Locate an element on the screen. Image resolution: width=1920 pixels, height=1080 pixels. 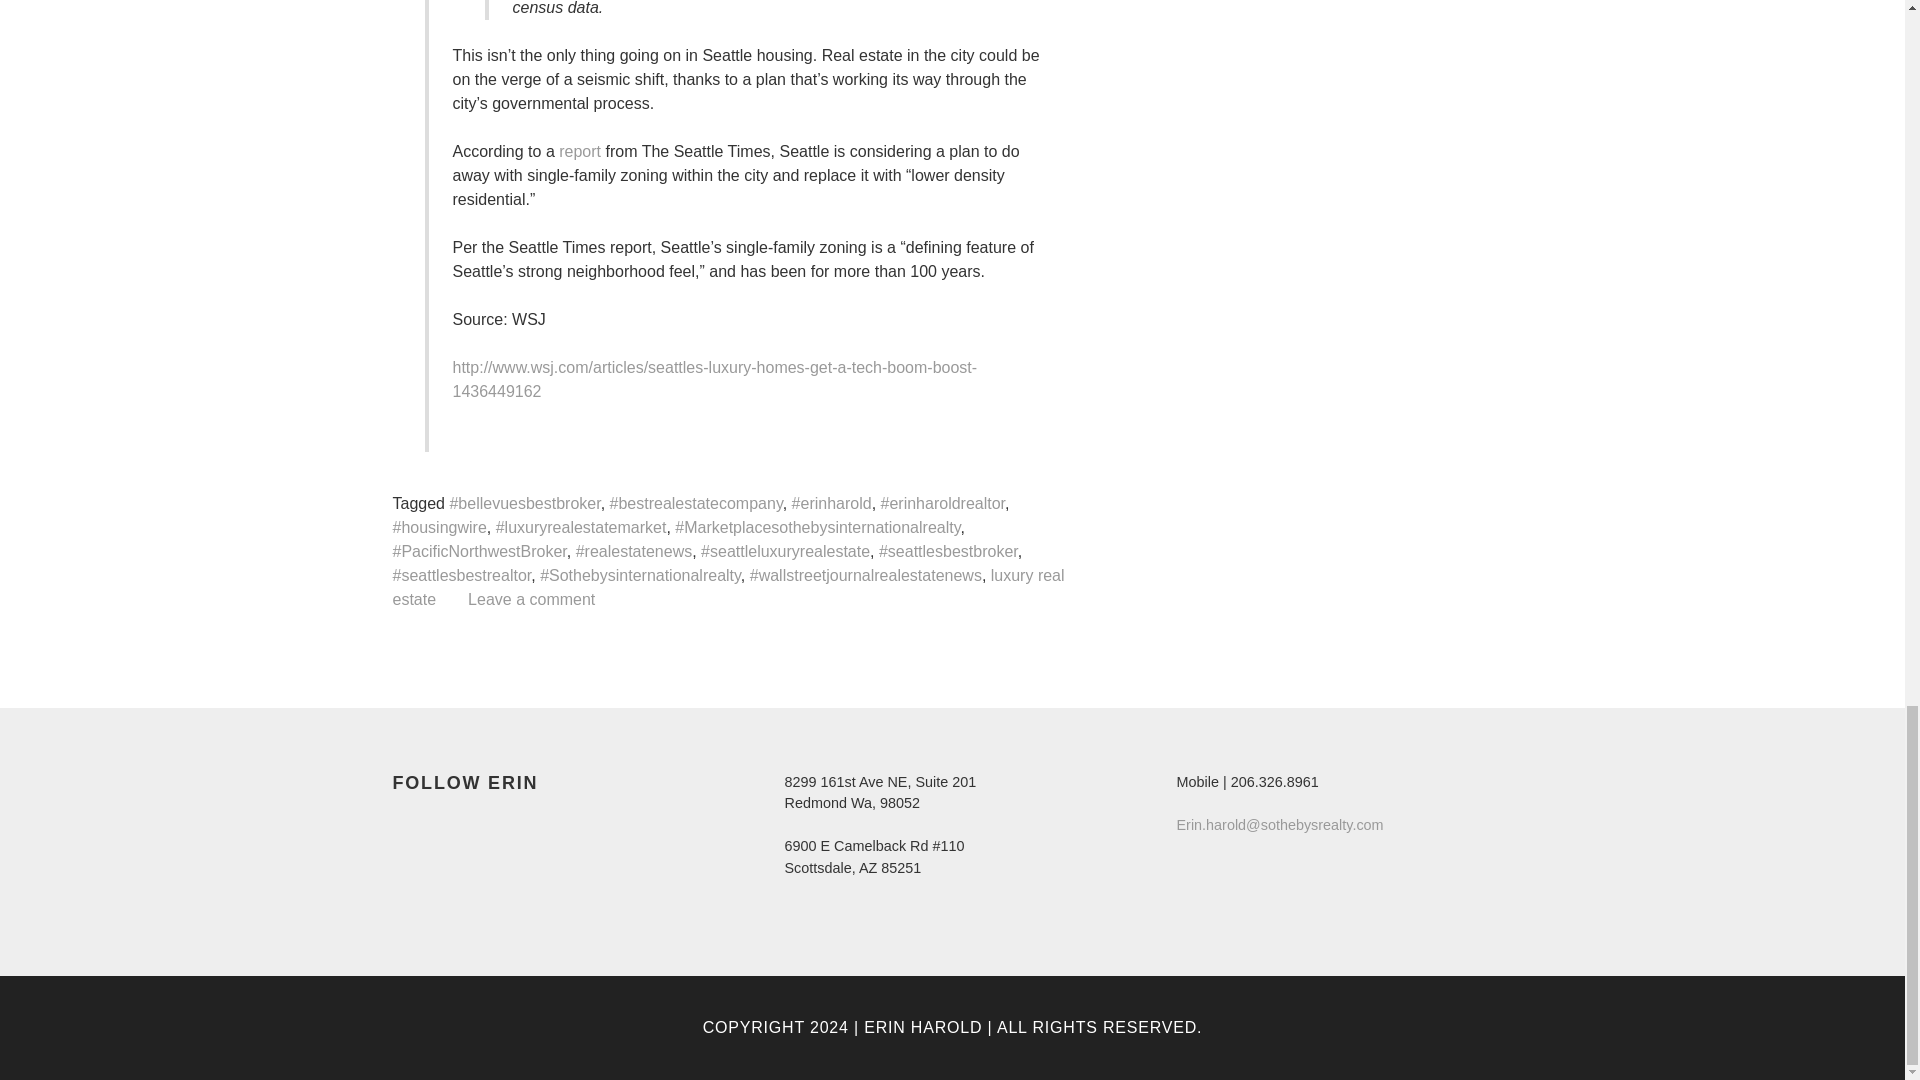
Leave a comment is located at coordinates (532, 599).